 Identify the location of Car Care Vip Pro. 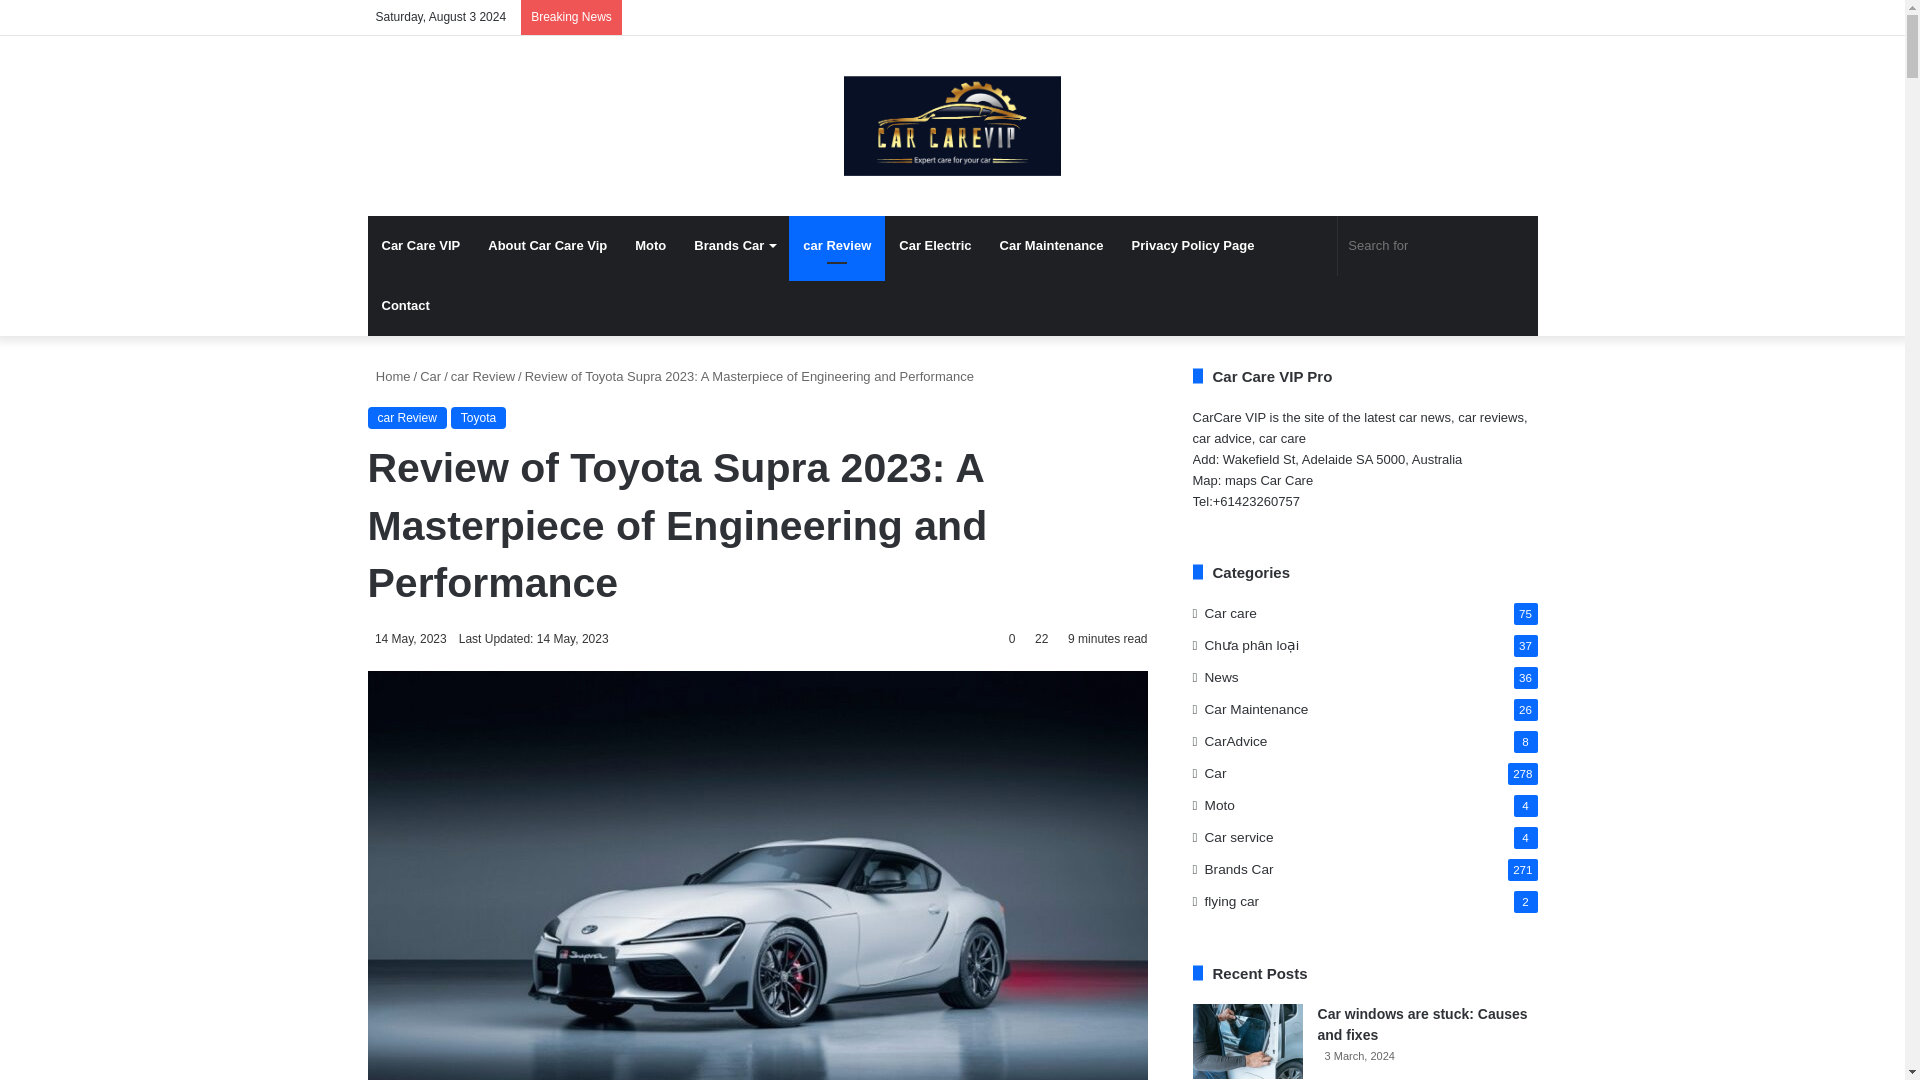
(952, 126).